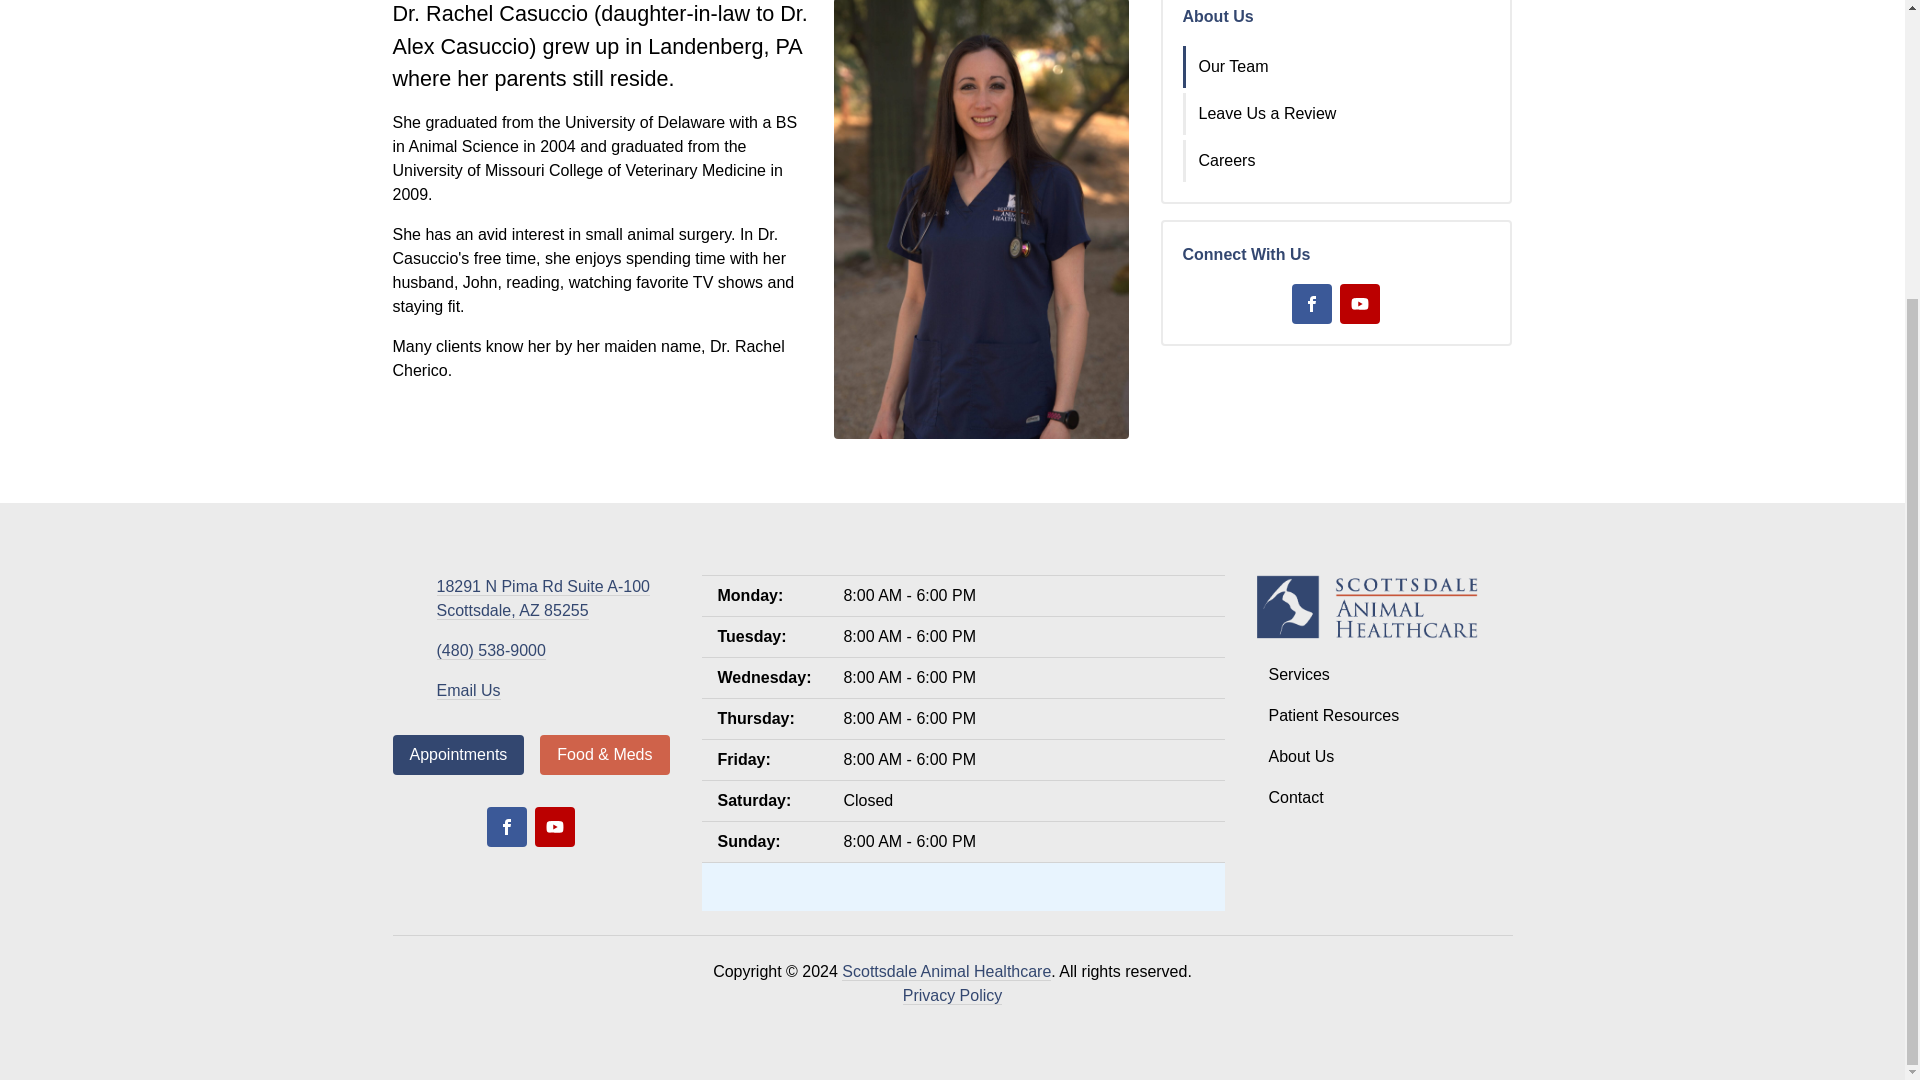  I want to click on Open this Address on Google Maps, so click(1338, 66).